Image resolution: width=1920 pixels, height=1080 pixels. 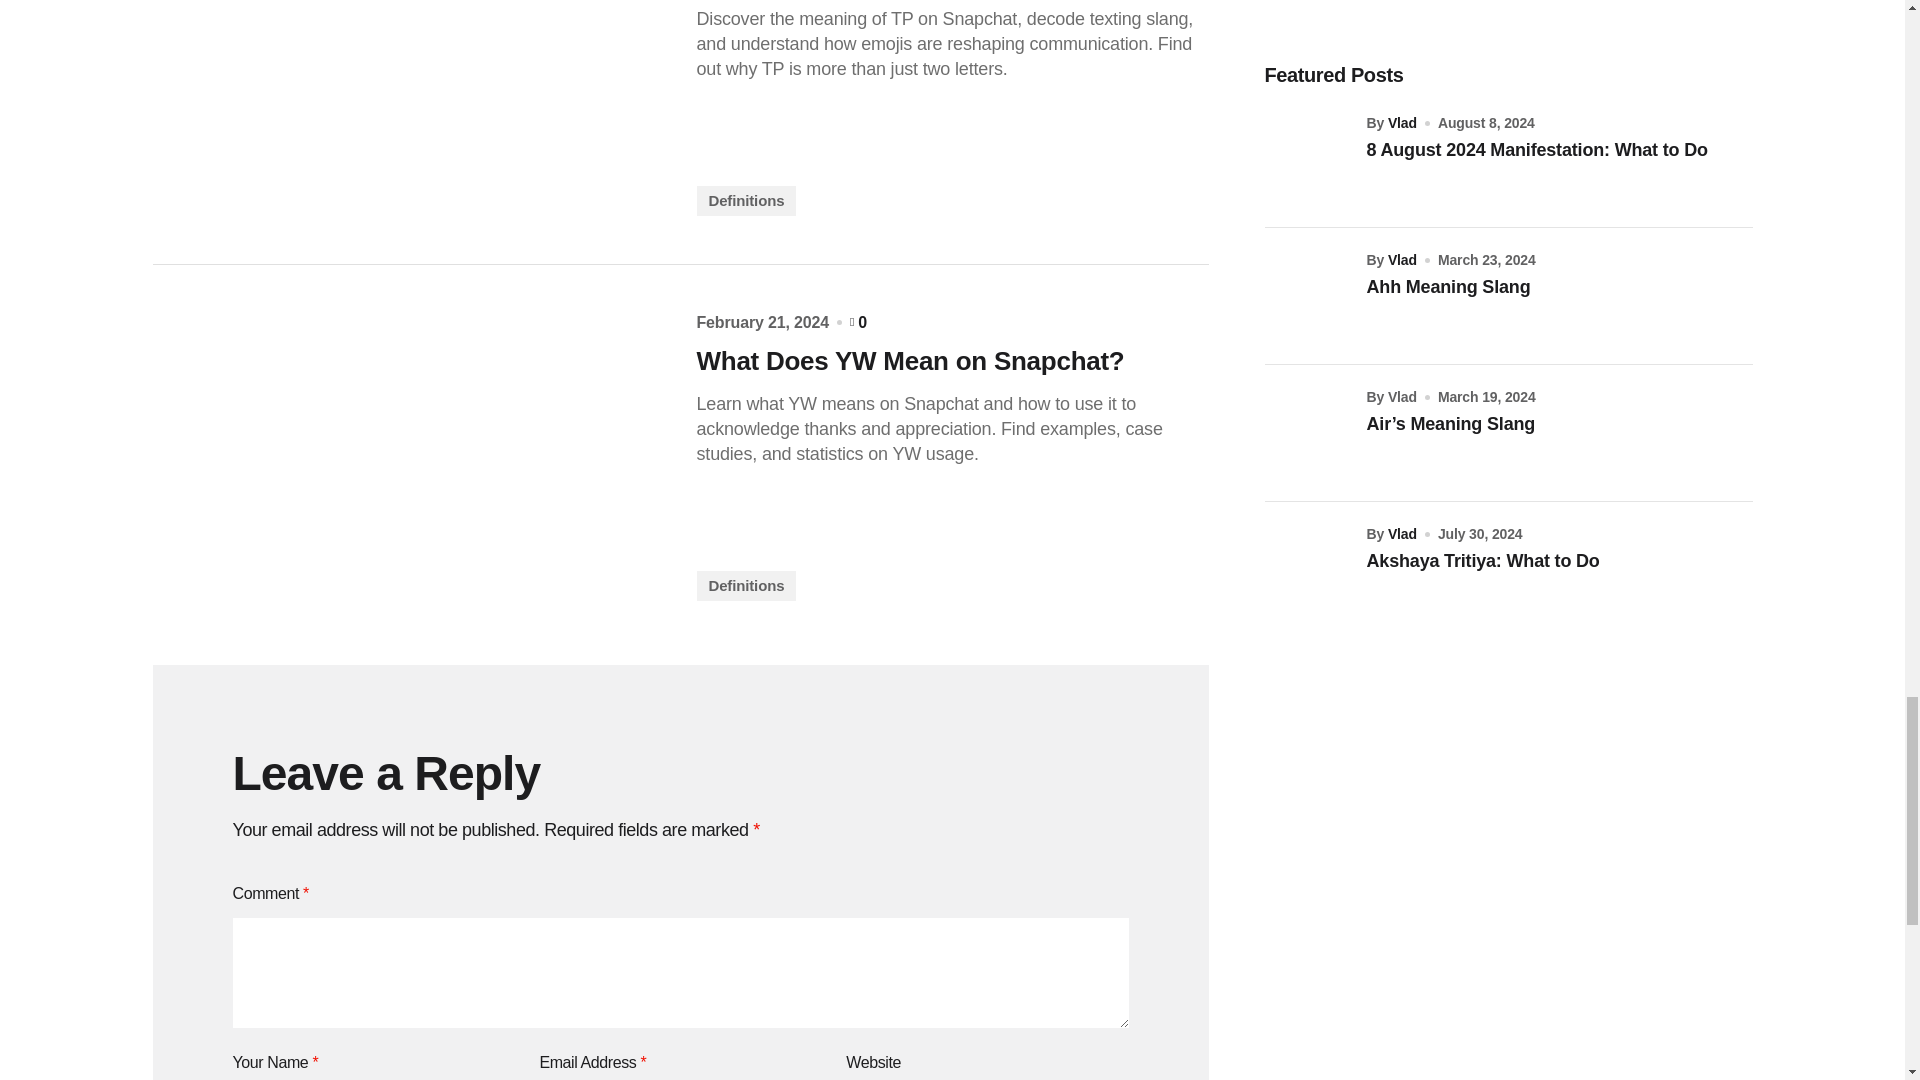 What do you see at coordinates (746, 200) in the screenshot?
I see `Definitions` at bounding box center [746, 200].